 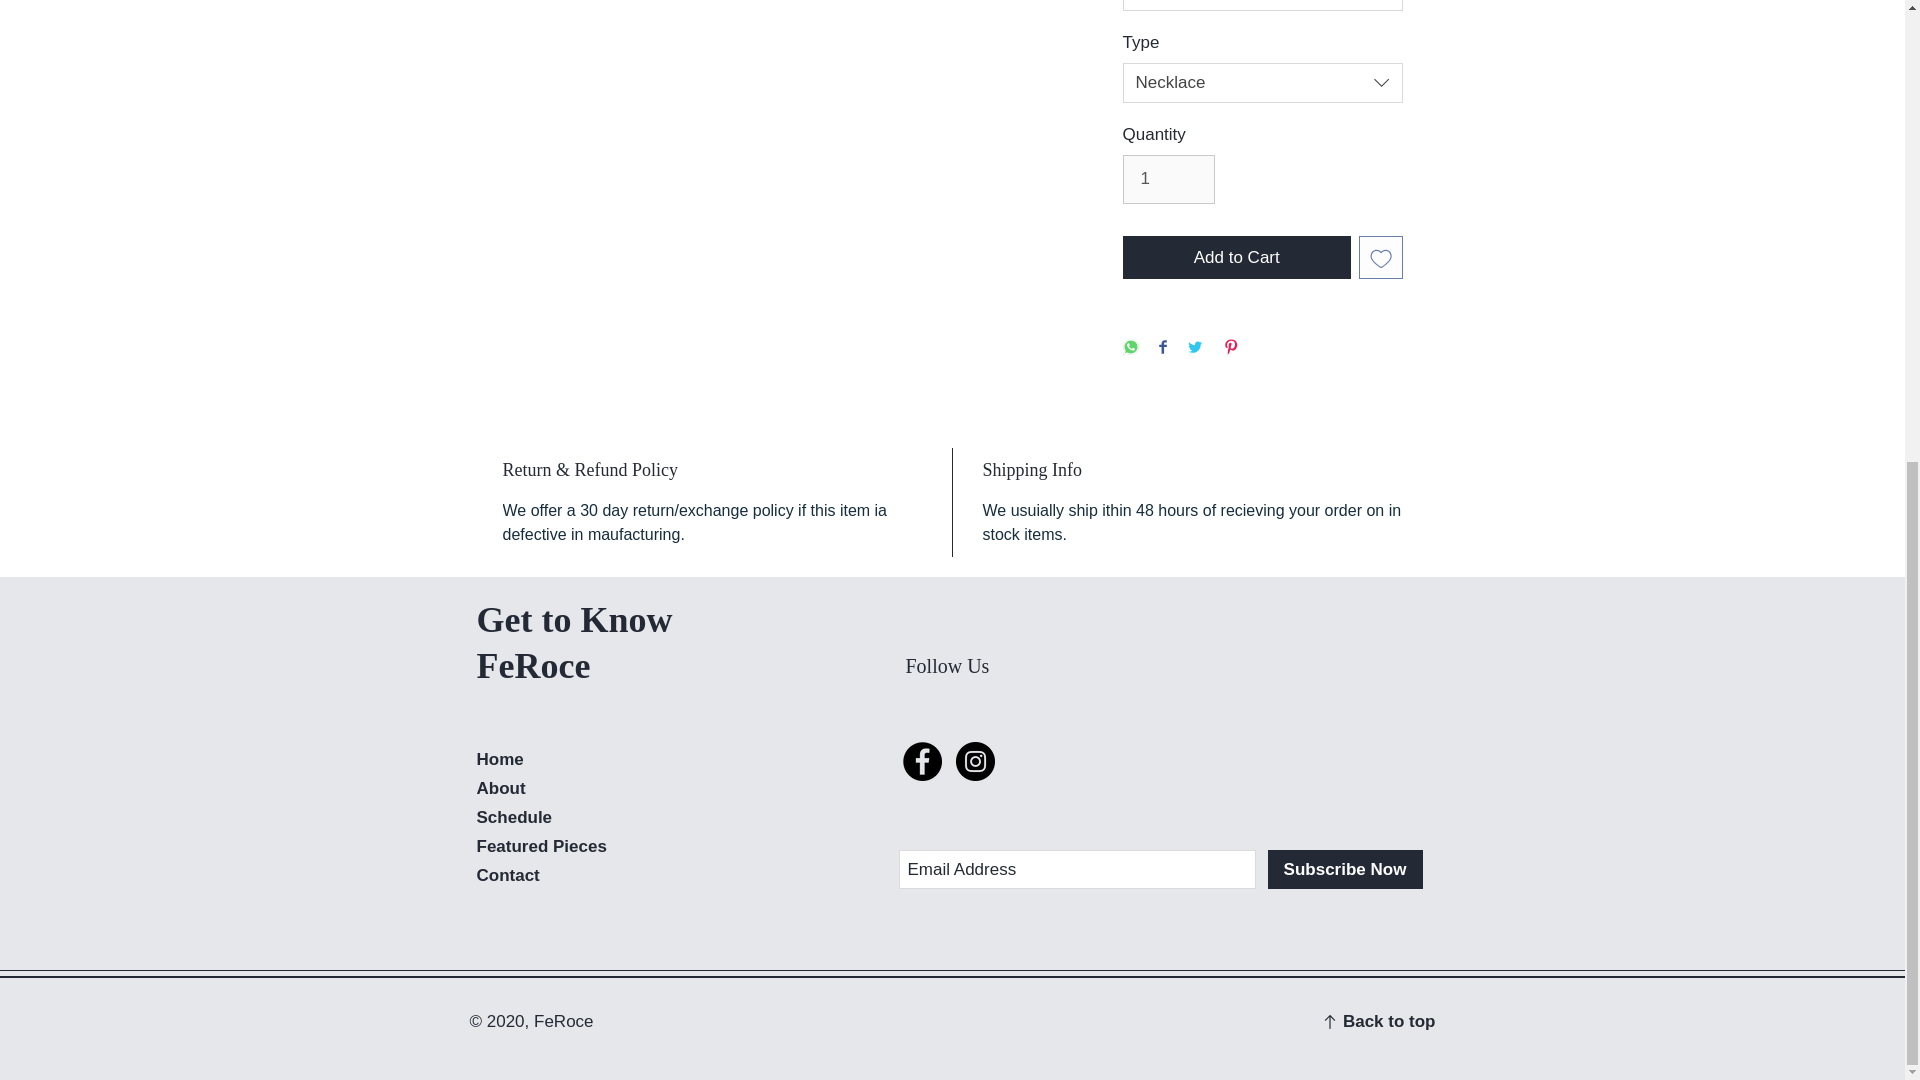 I want to click on 18K Yellow Gold, so click(x=1261, y=5).